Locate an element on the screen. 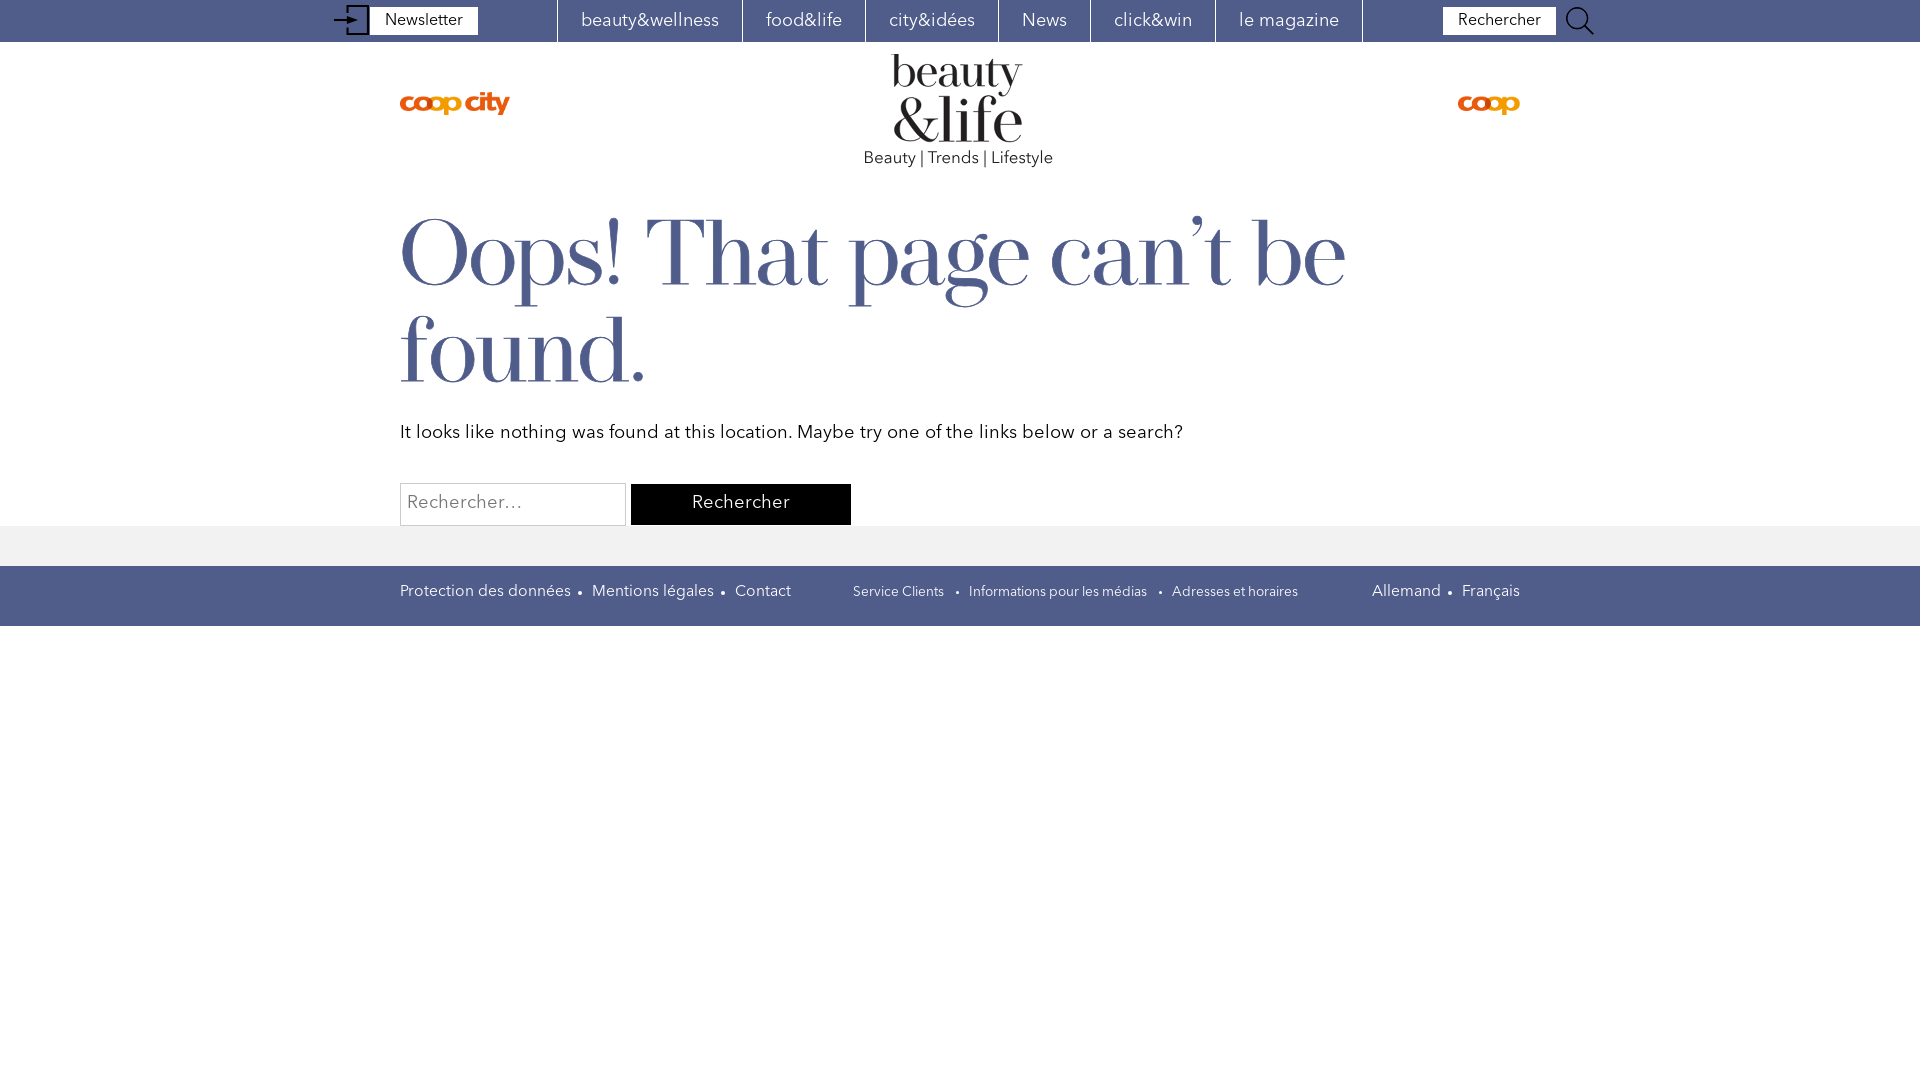 This screenshot has width=1920, height=1080. Rechercher is located at coordinates (741, 504).